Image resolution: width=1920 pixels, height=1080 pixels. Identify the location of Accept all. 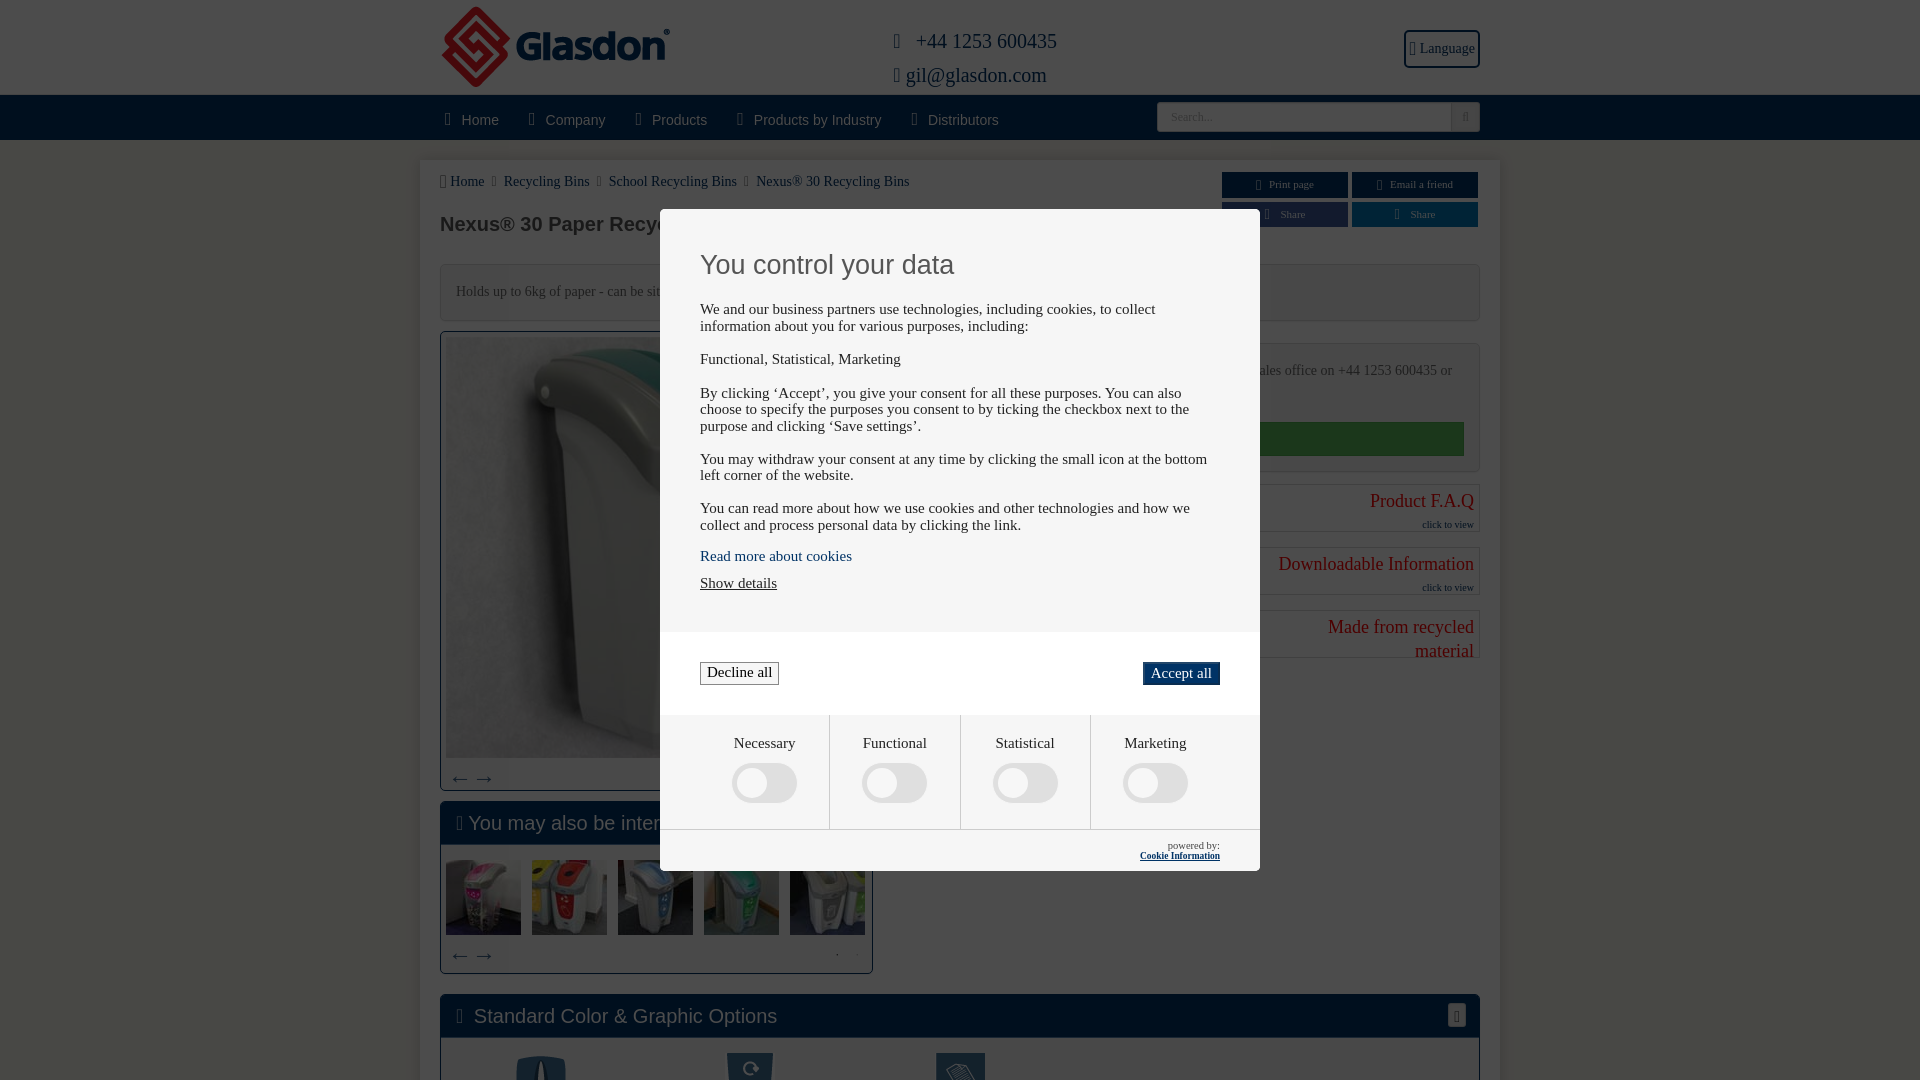
(1180, 673).